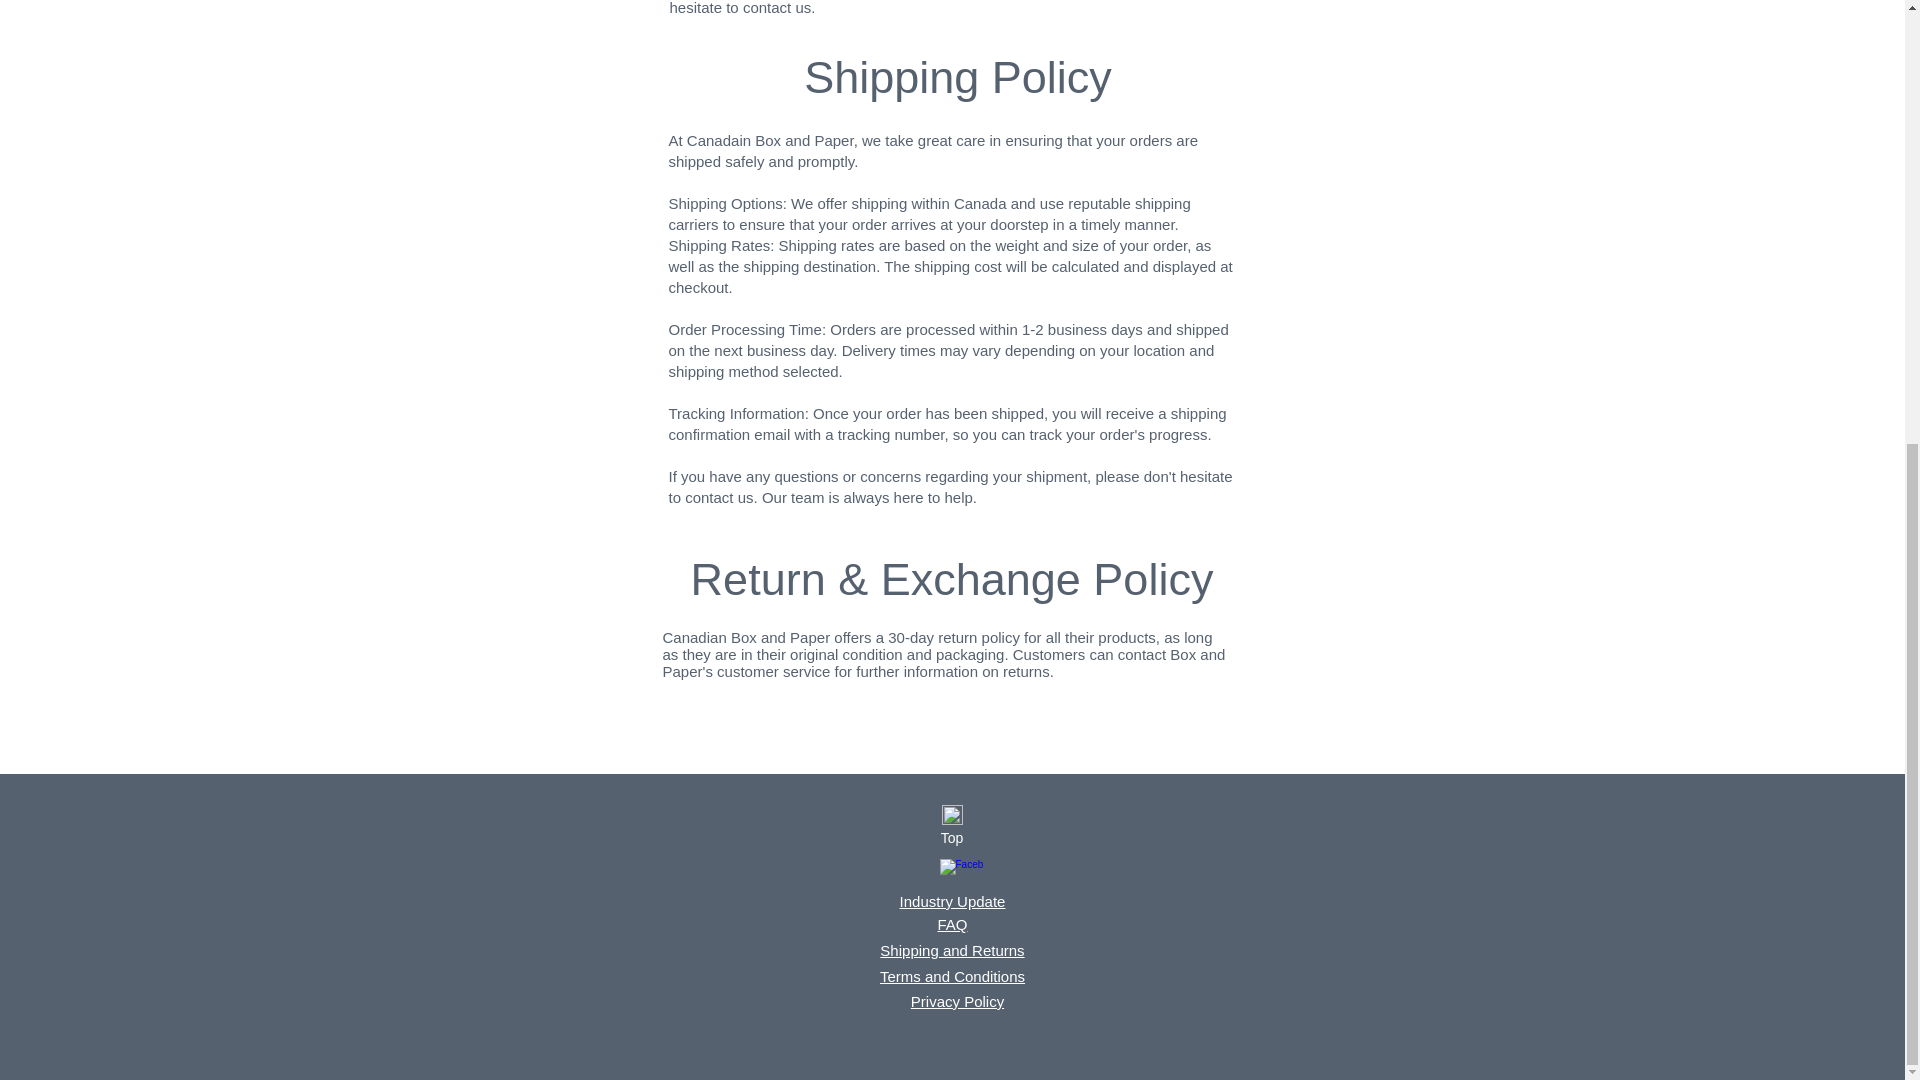 The width and height of the screenshot is (1920, 1080). What do you see at coordinates (953, 902) in the screenshot?
I see `Industry Update` at bounding box center [953, 902].